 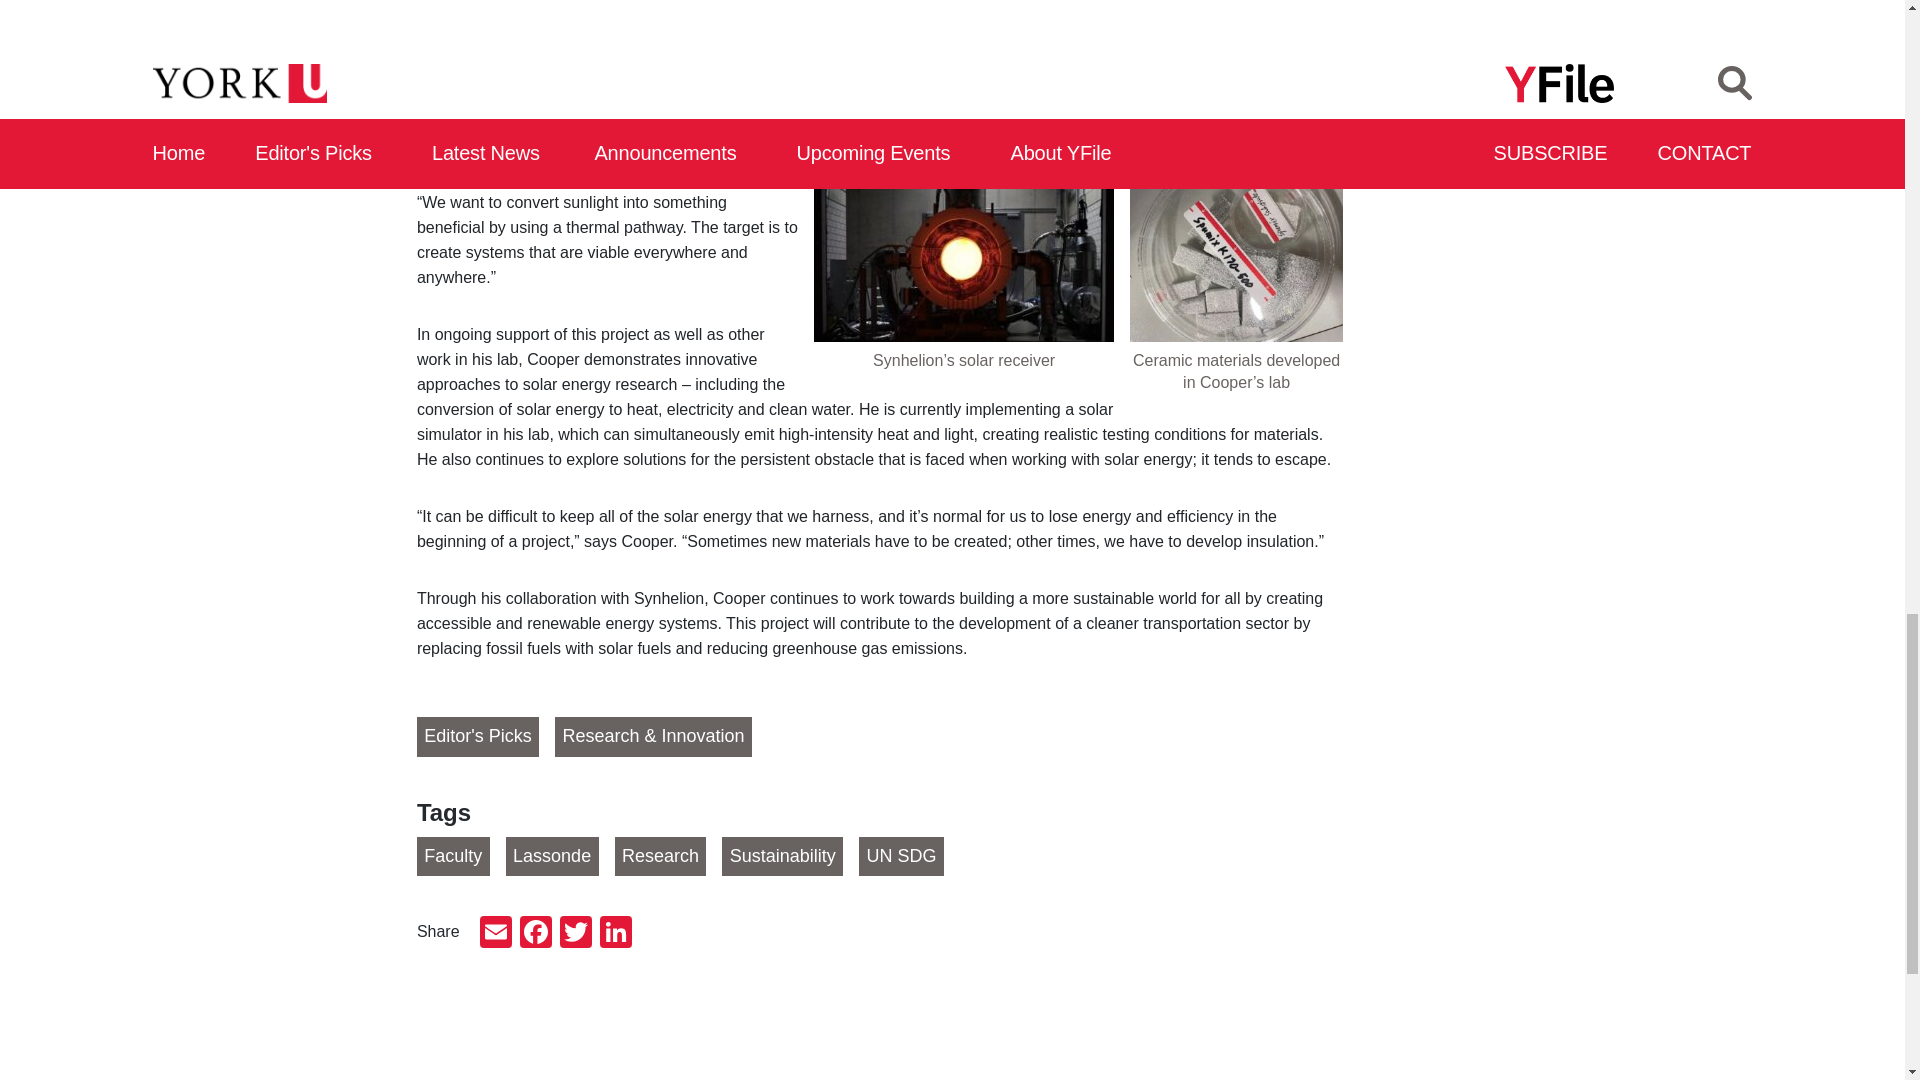 What do you see at coordinates (615, 934) in the screenshot?
I see `LinkedIn` at bounding box center [615, 934].